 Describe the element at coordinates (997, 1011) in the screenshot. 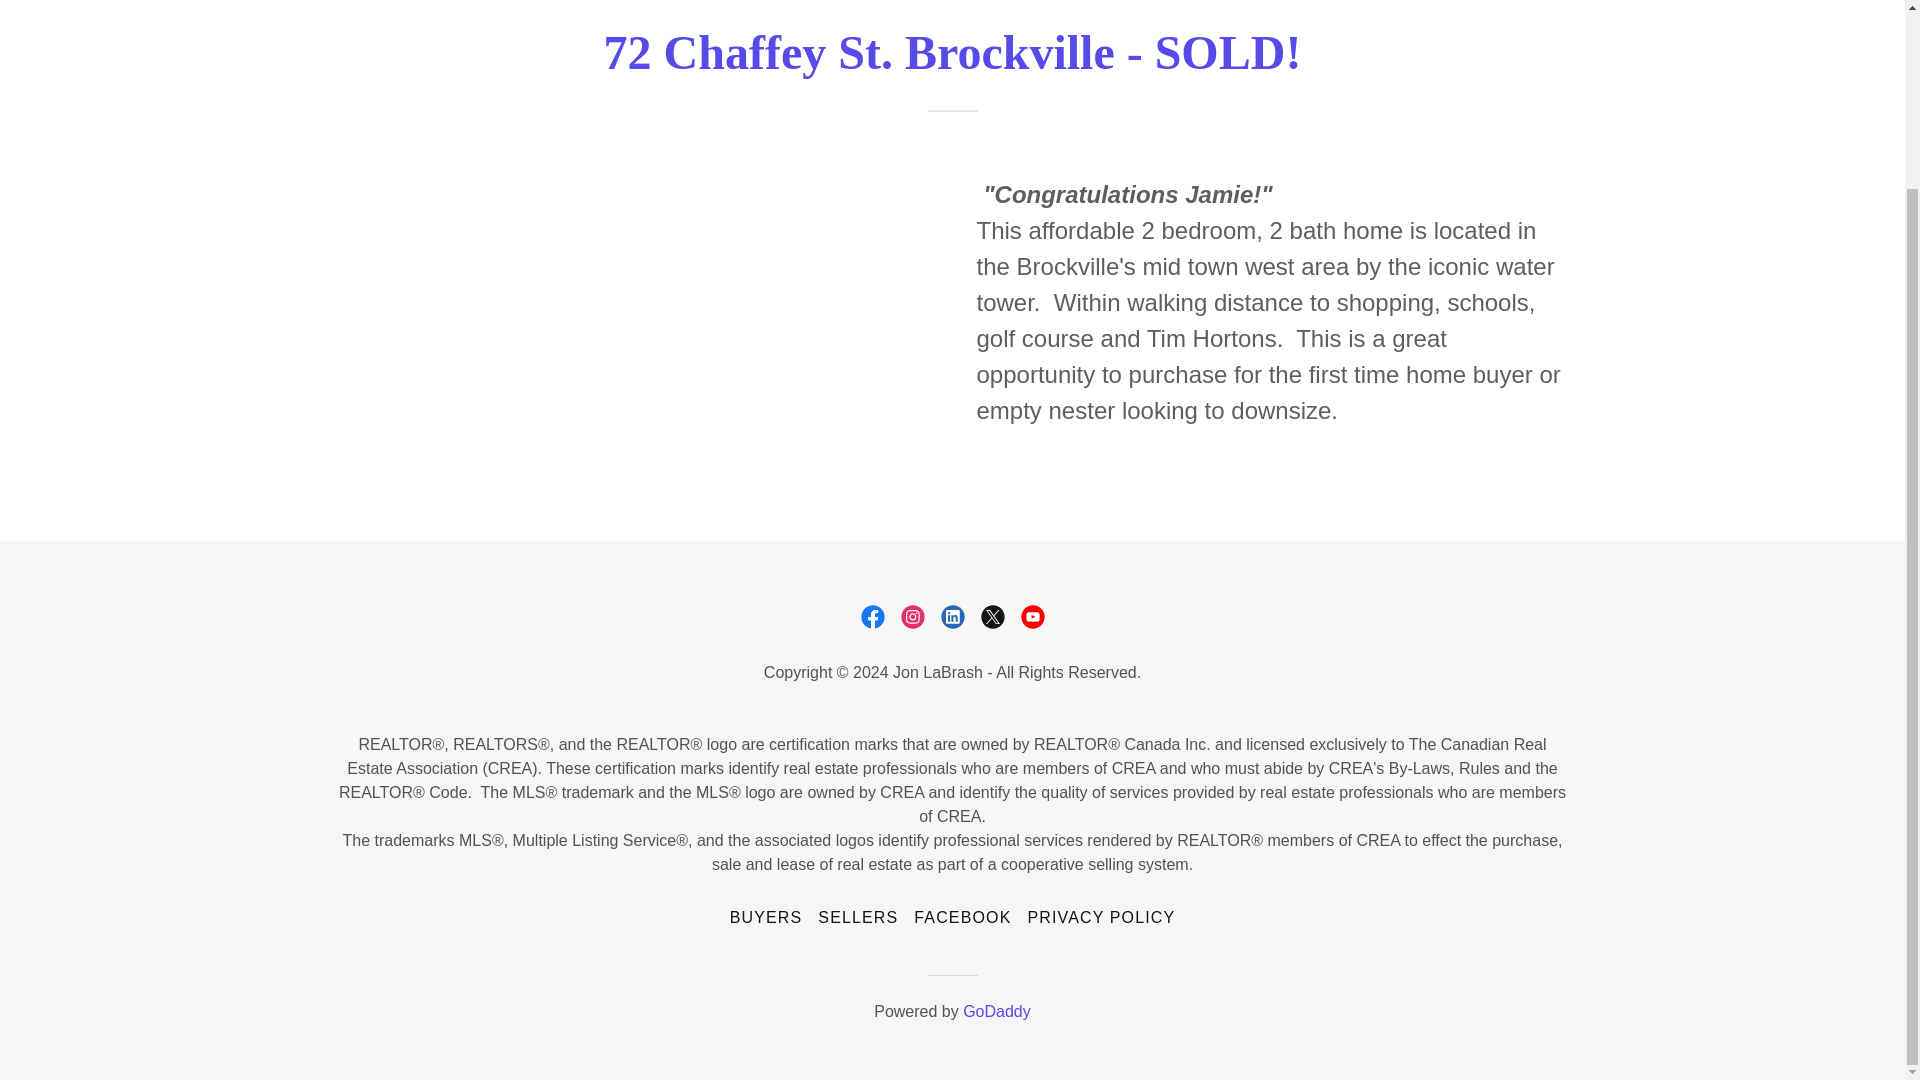

I see `GoDaddy` at that location.